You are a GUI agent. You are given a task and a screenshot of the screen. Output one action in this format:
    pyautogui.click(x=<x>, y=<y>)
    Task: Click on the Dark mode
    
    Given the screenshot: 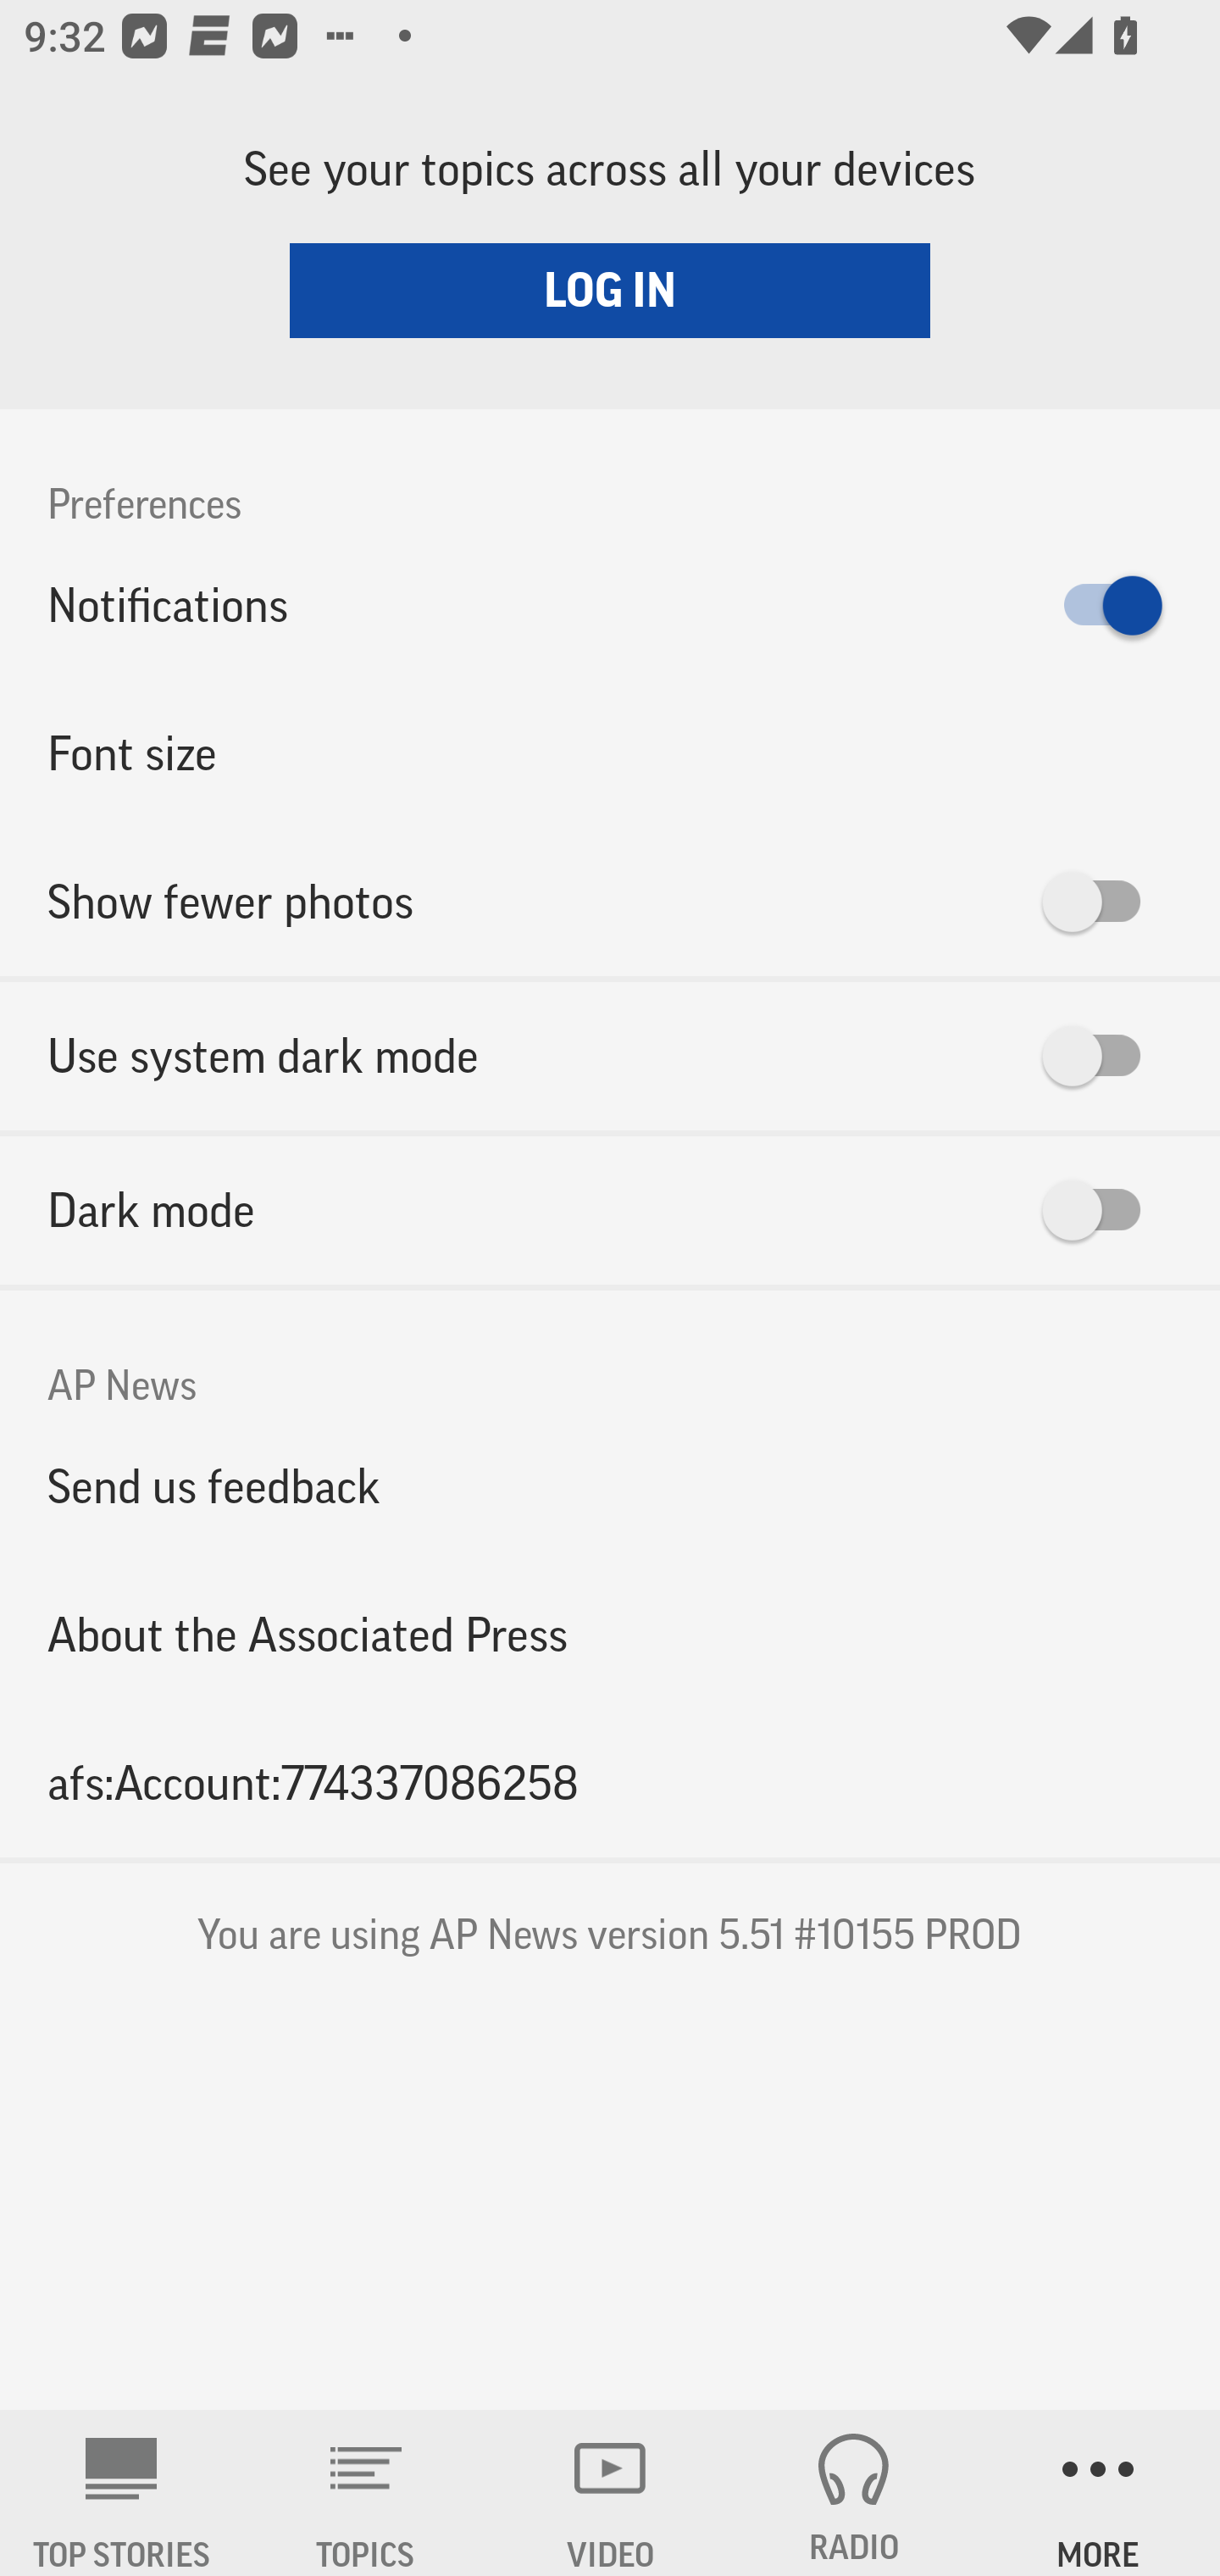 What is the action you would take?
    pyautogui.click(x=610, y=1210)
    